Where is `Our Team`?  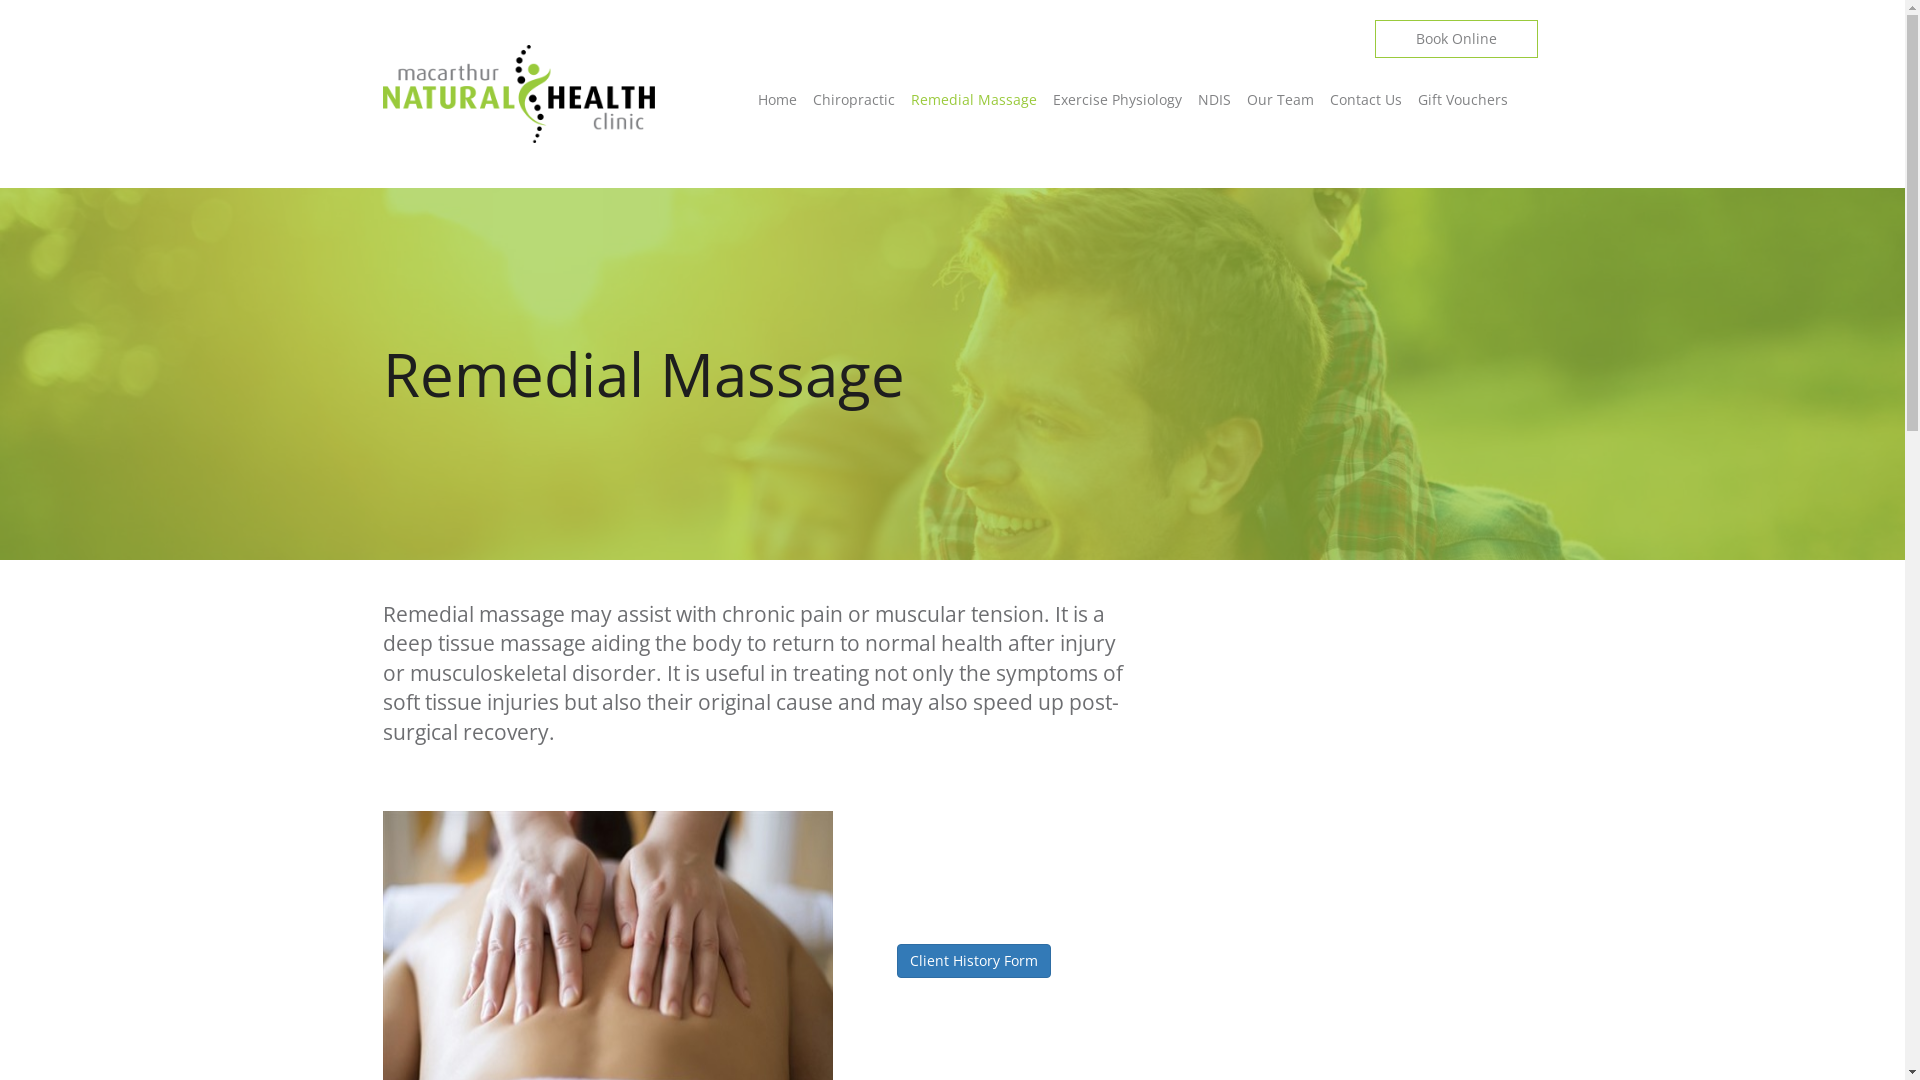
Our Team is located at coordinates (1280, 100).